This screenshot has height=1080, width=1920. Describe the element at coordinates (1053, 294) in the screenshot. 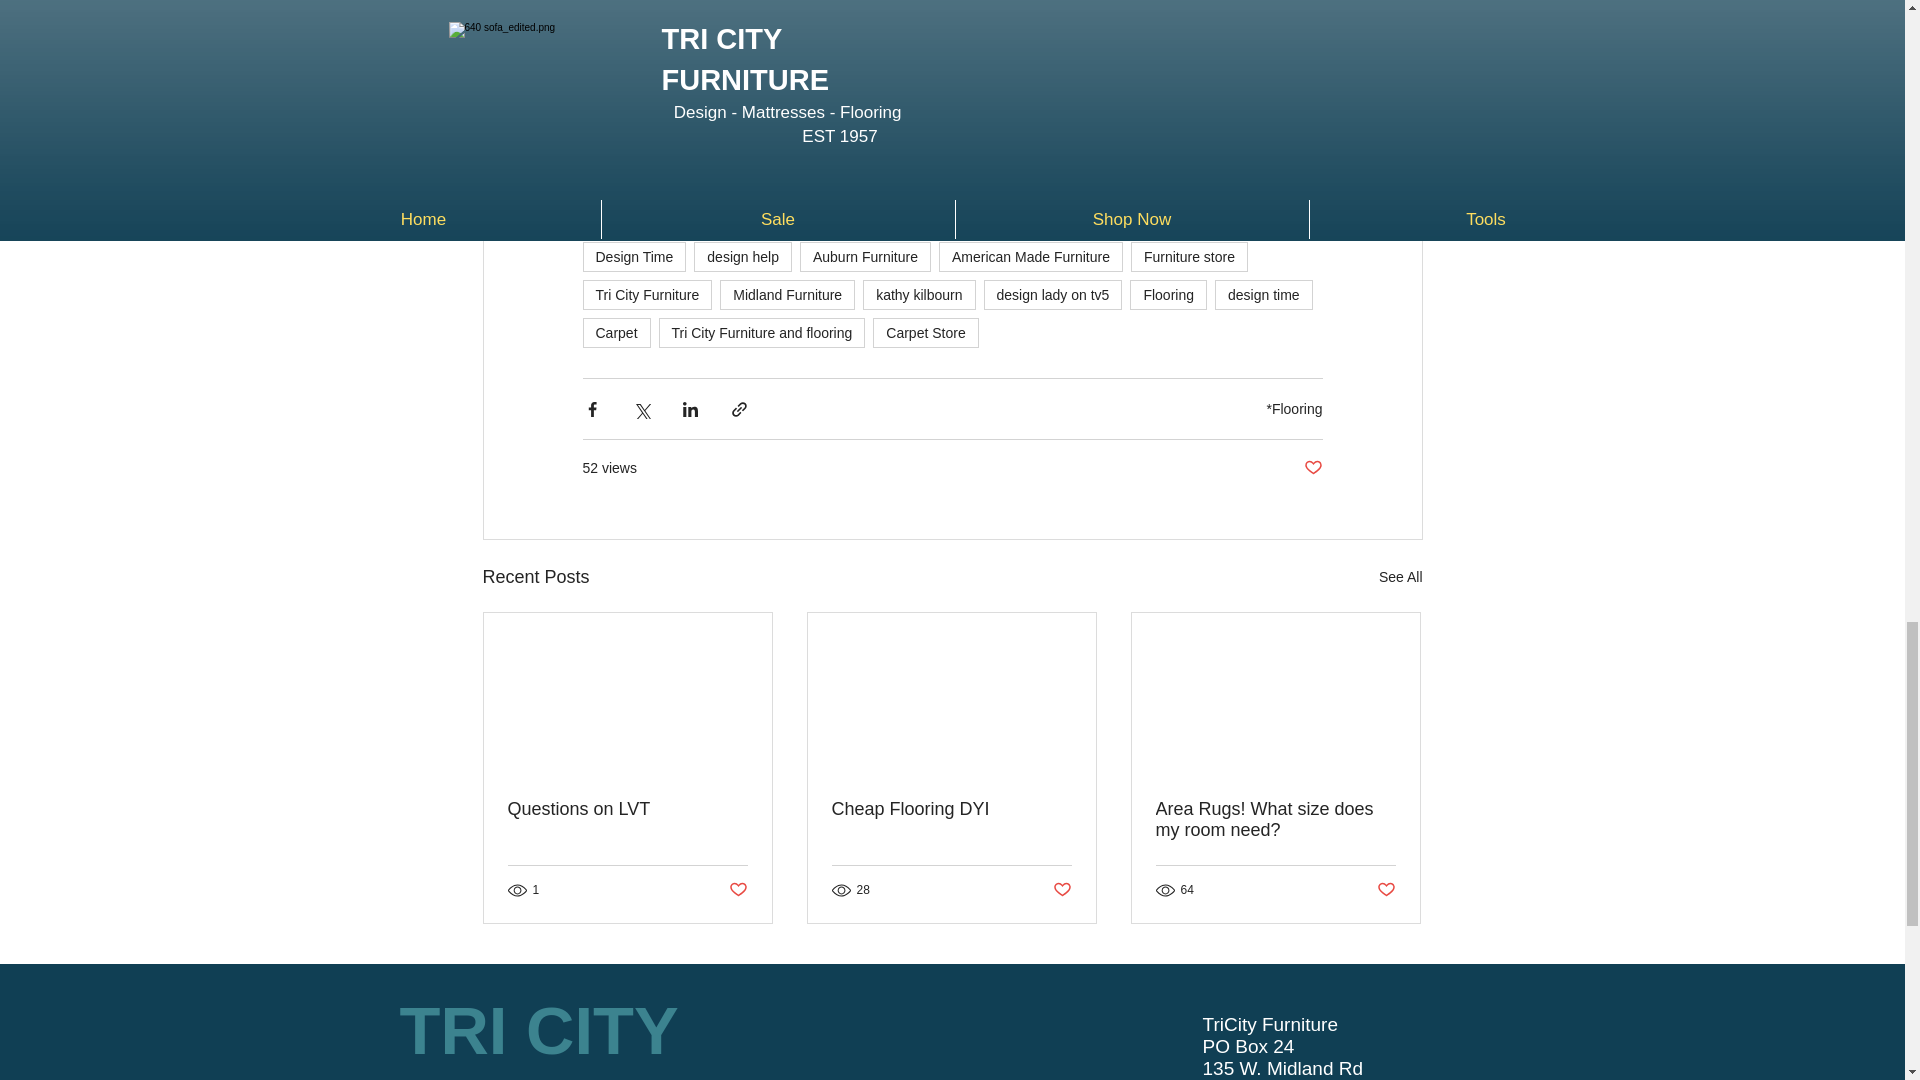

I see `design lady on tv5` at that location.